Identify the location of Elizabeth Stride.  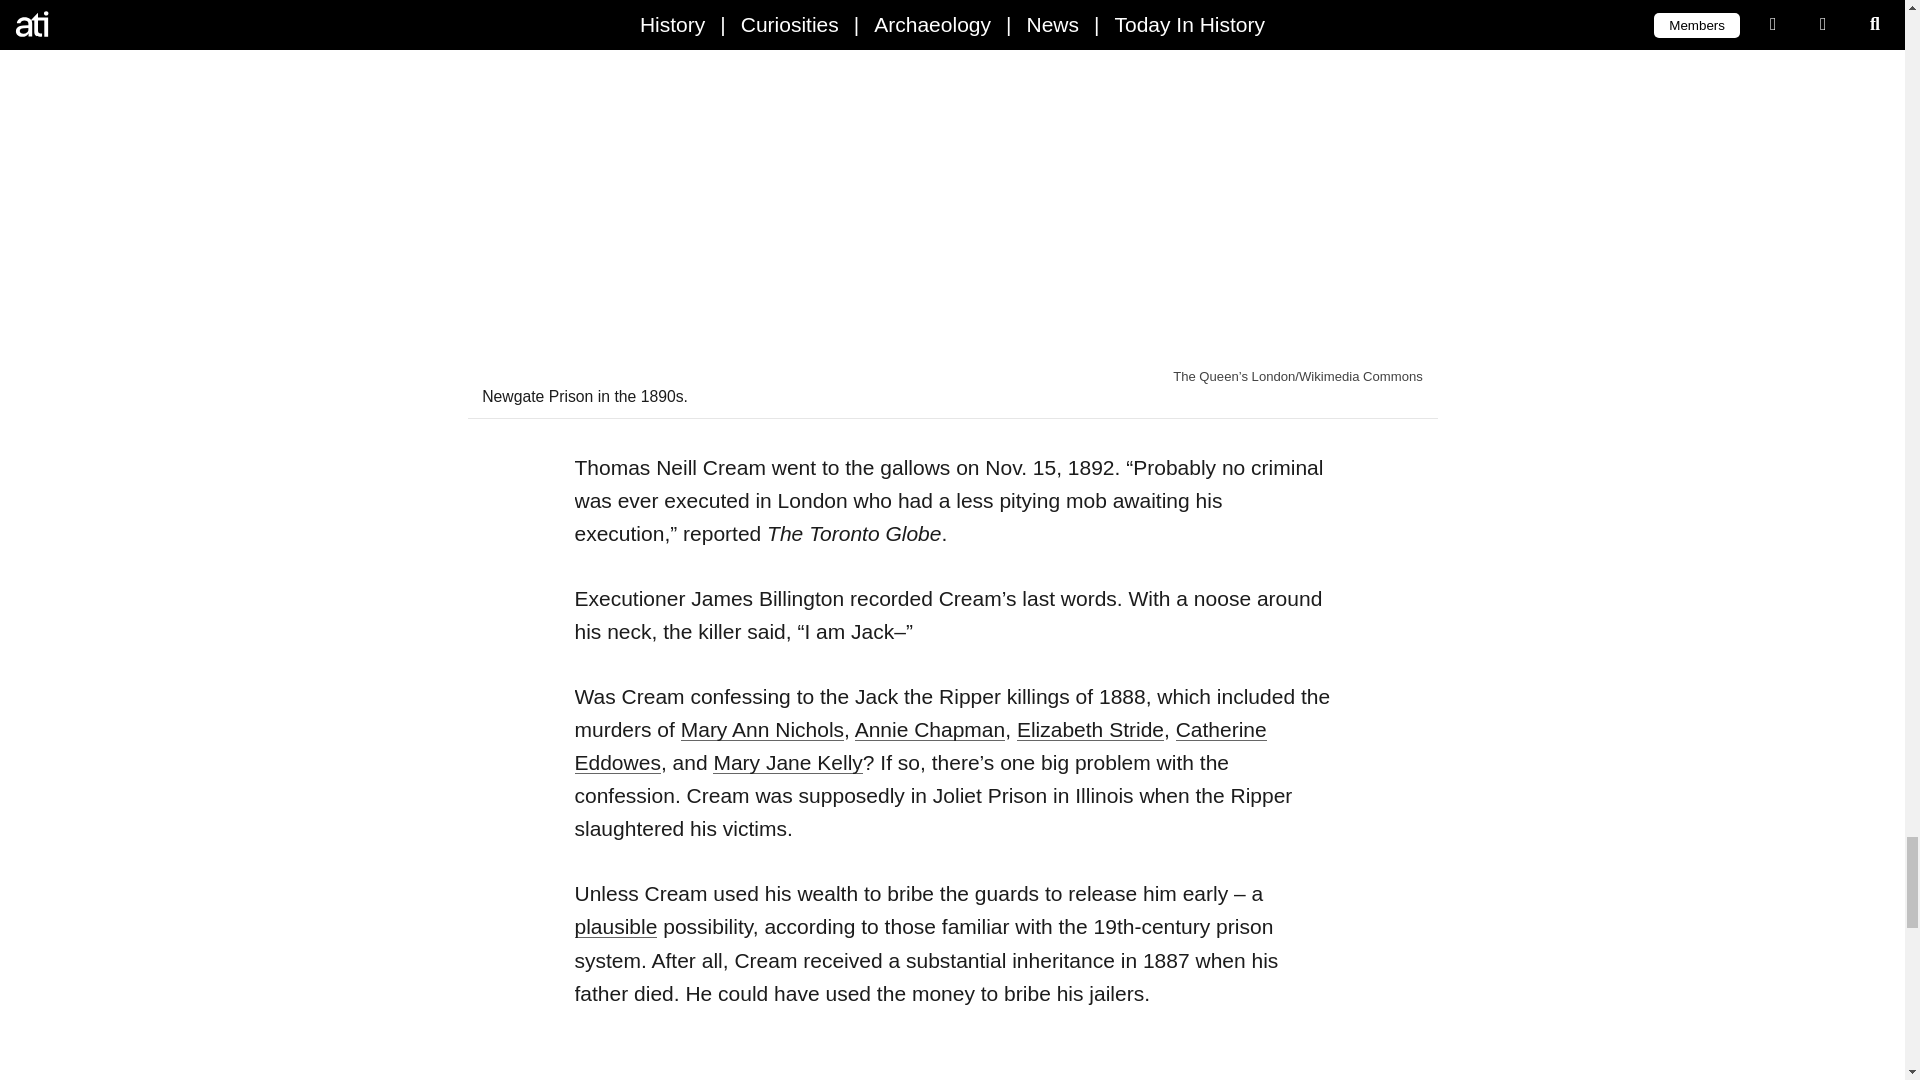
(1090, 729).